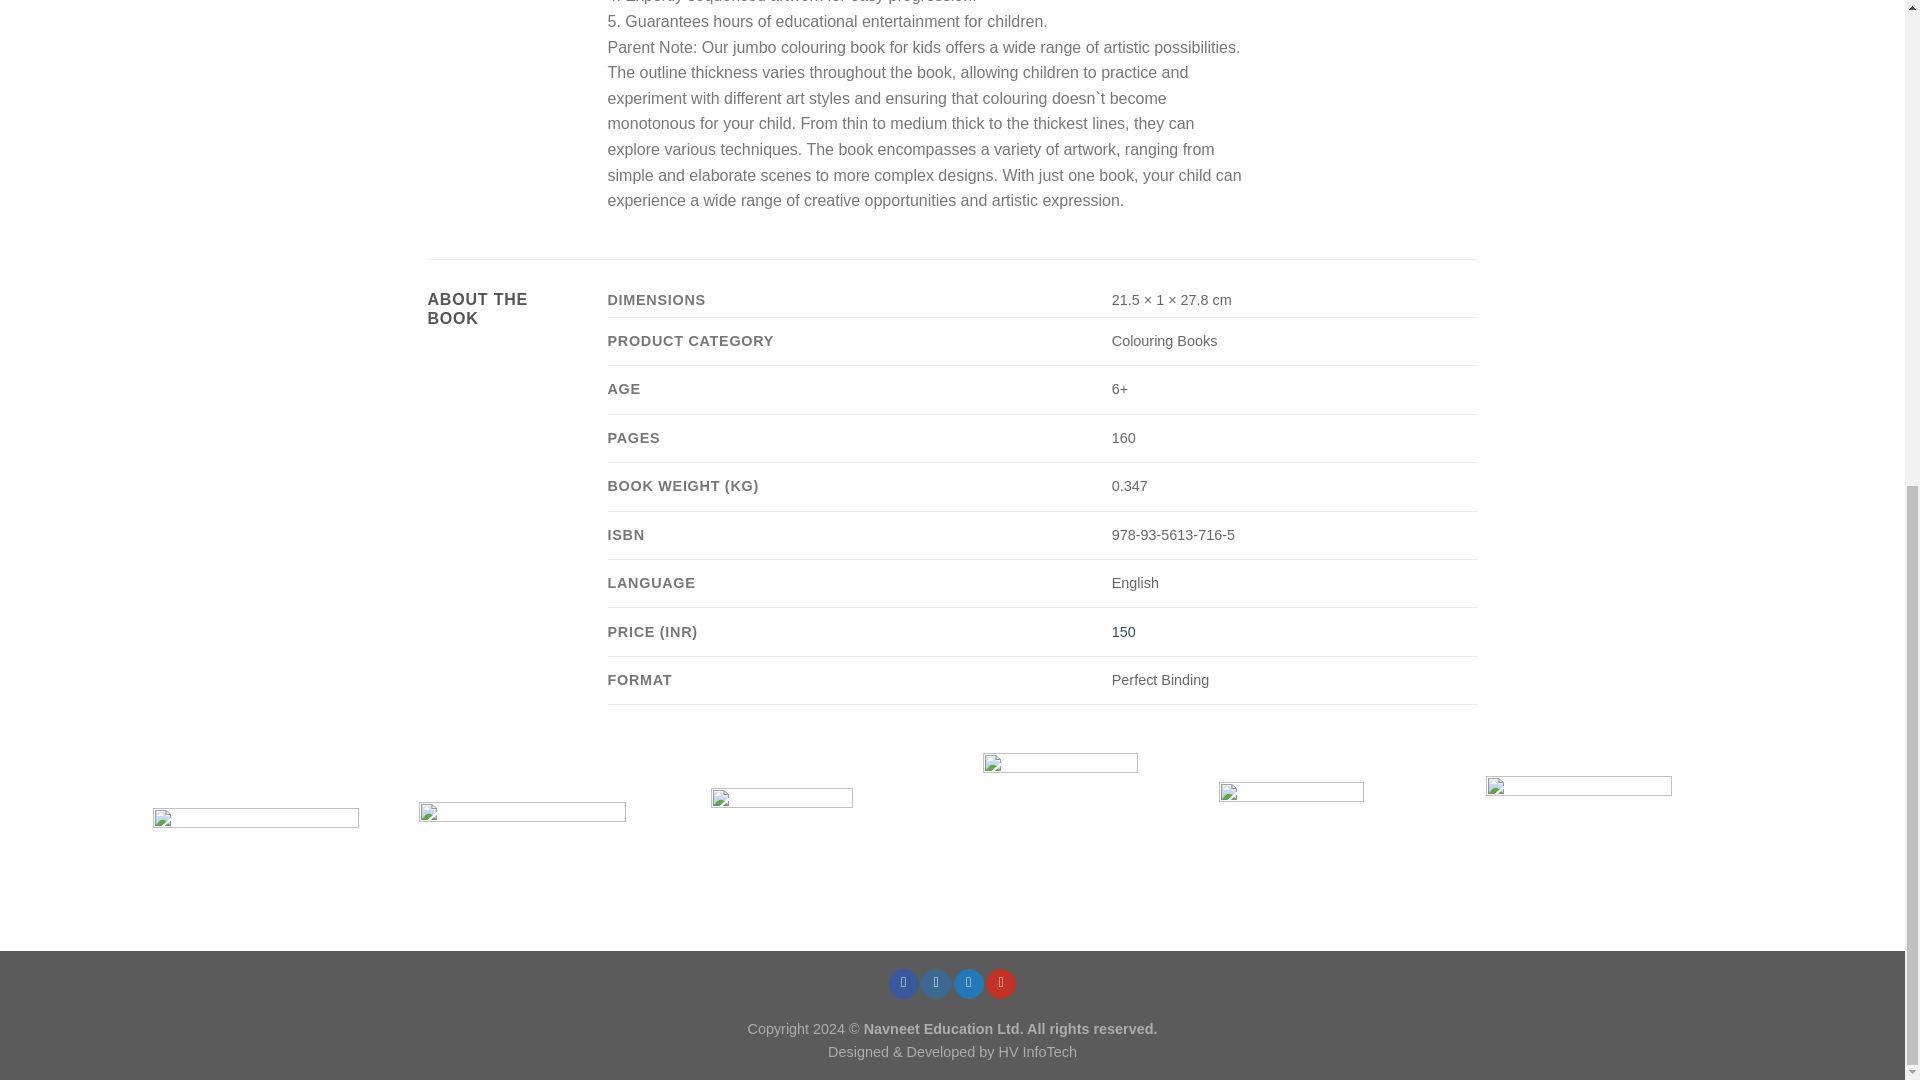 This screenshot has width=1920, height=1080. Describe the element at coordinates (936, 984) in the screenshot. I see `Follow on Instagram` at that location.